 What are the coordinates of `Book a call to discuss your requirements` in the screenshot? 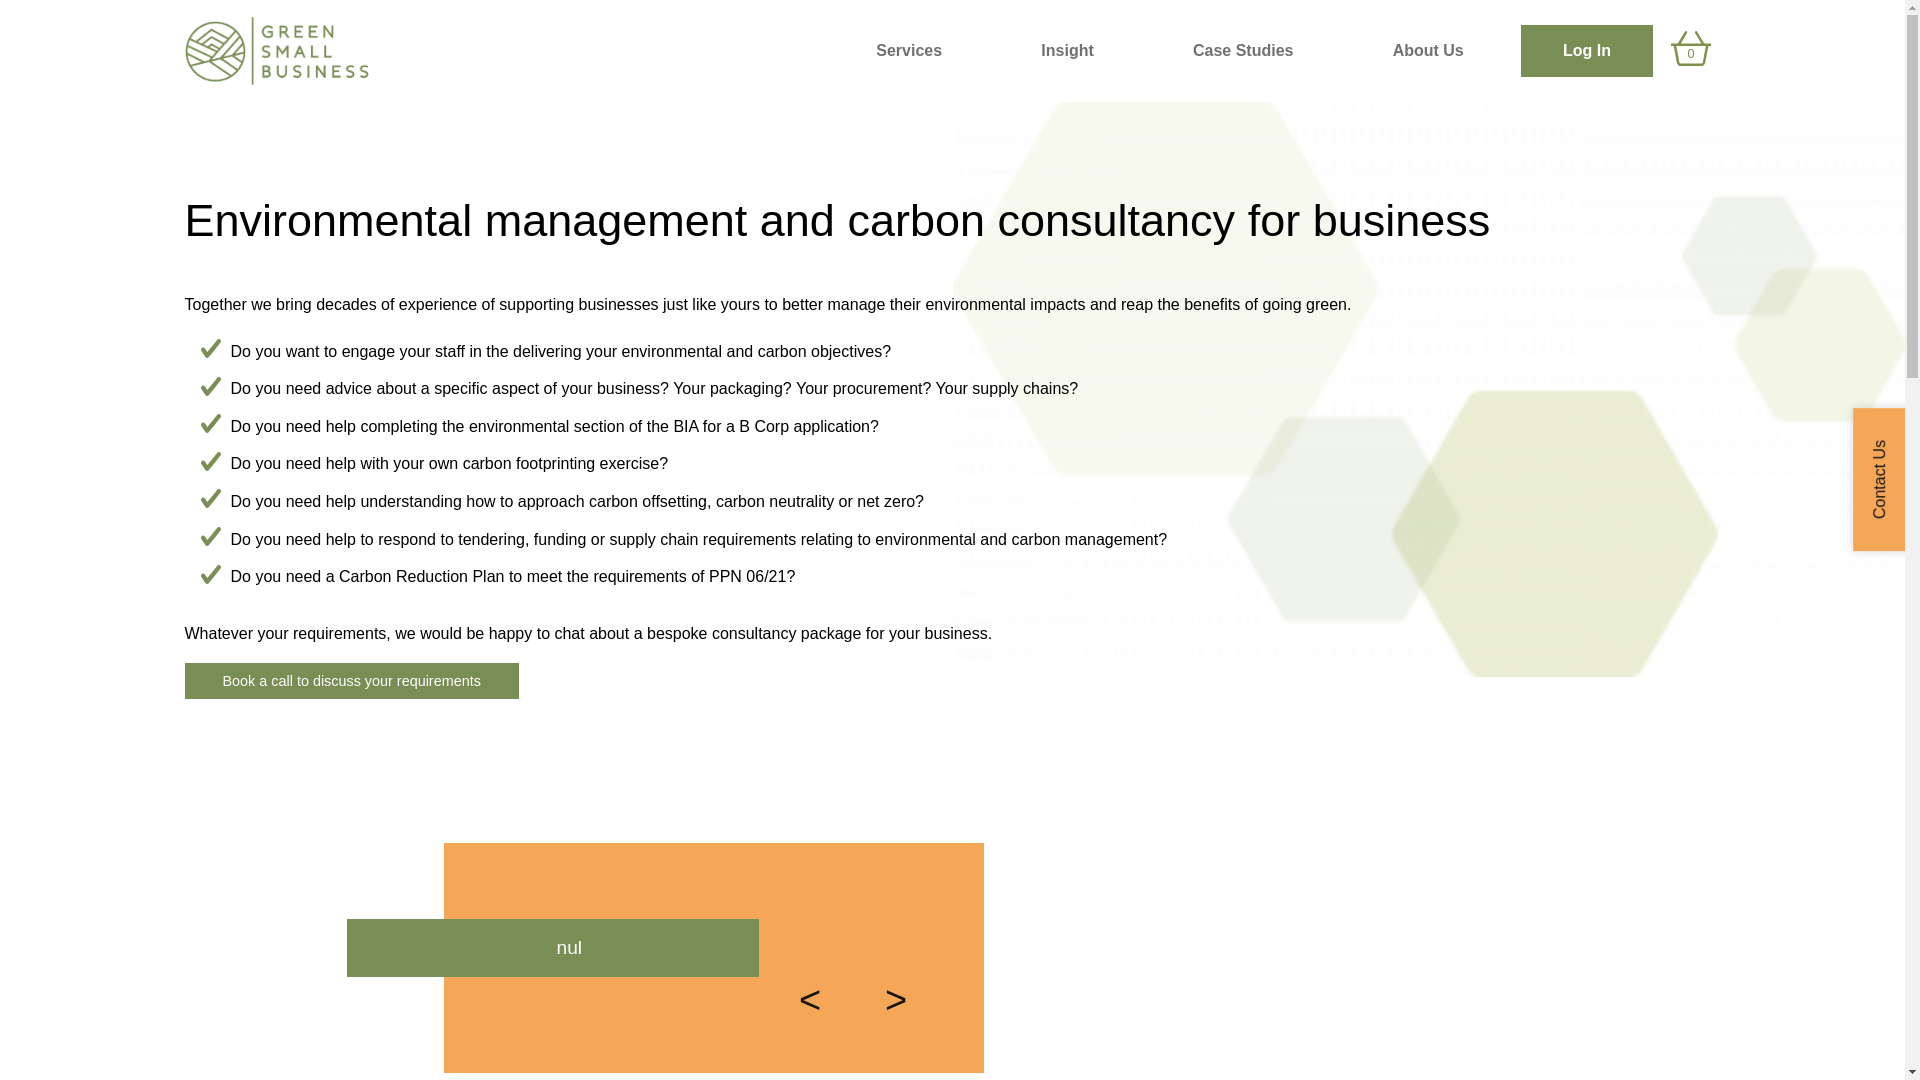 It's located at (351, 680).